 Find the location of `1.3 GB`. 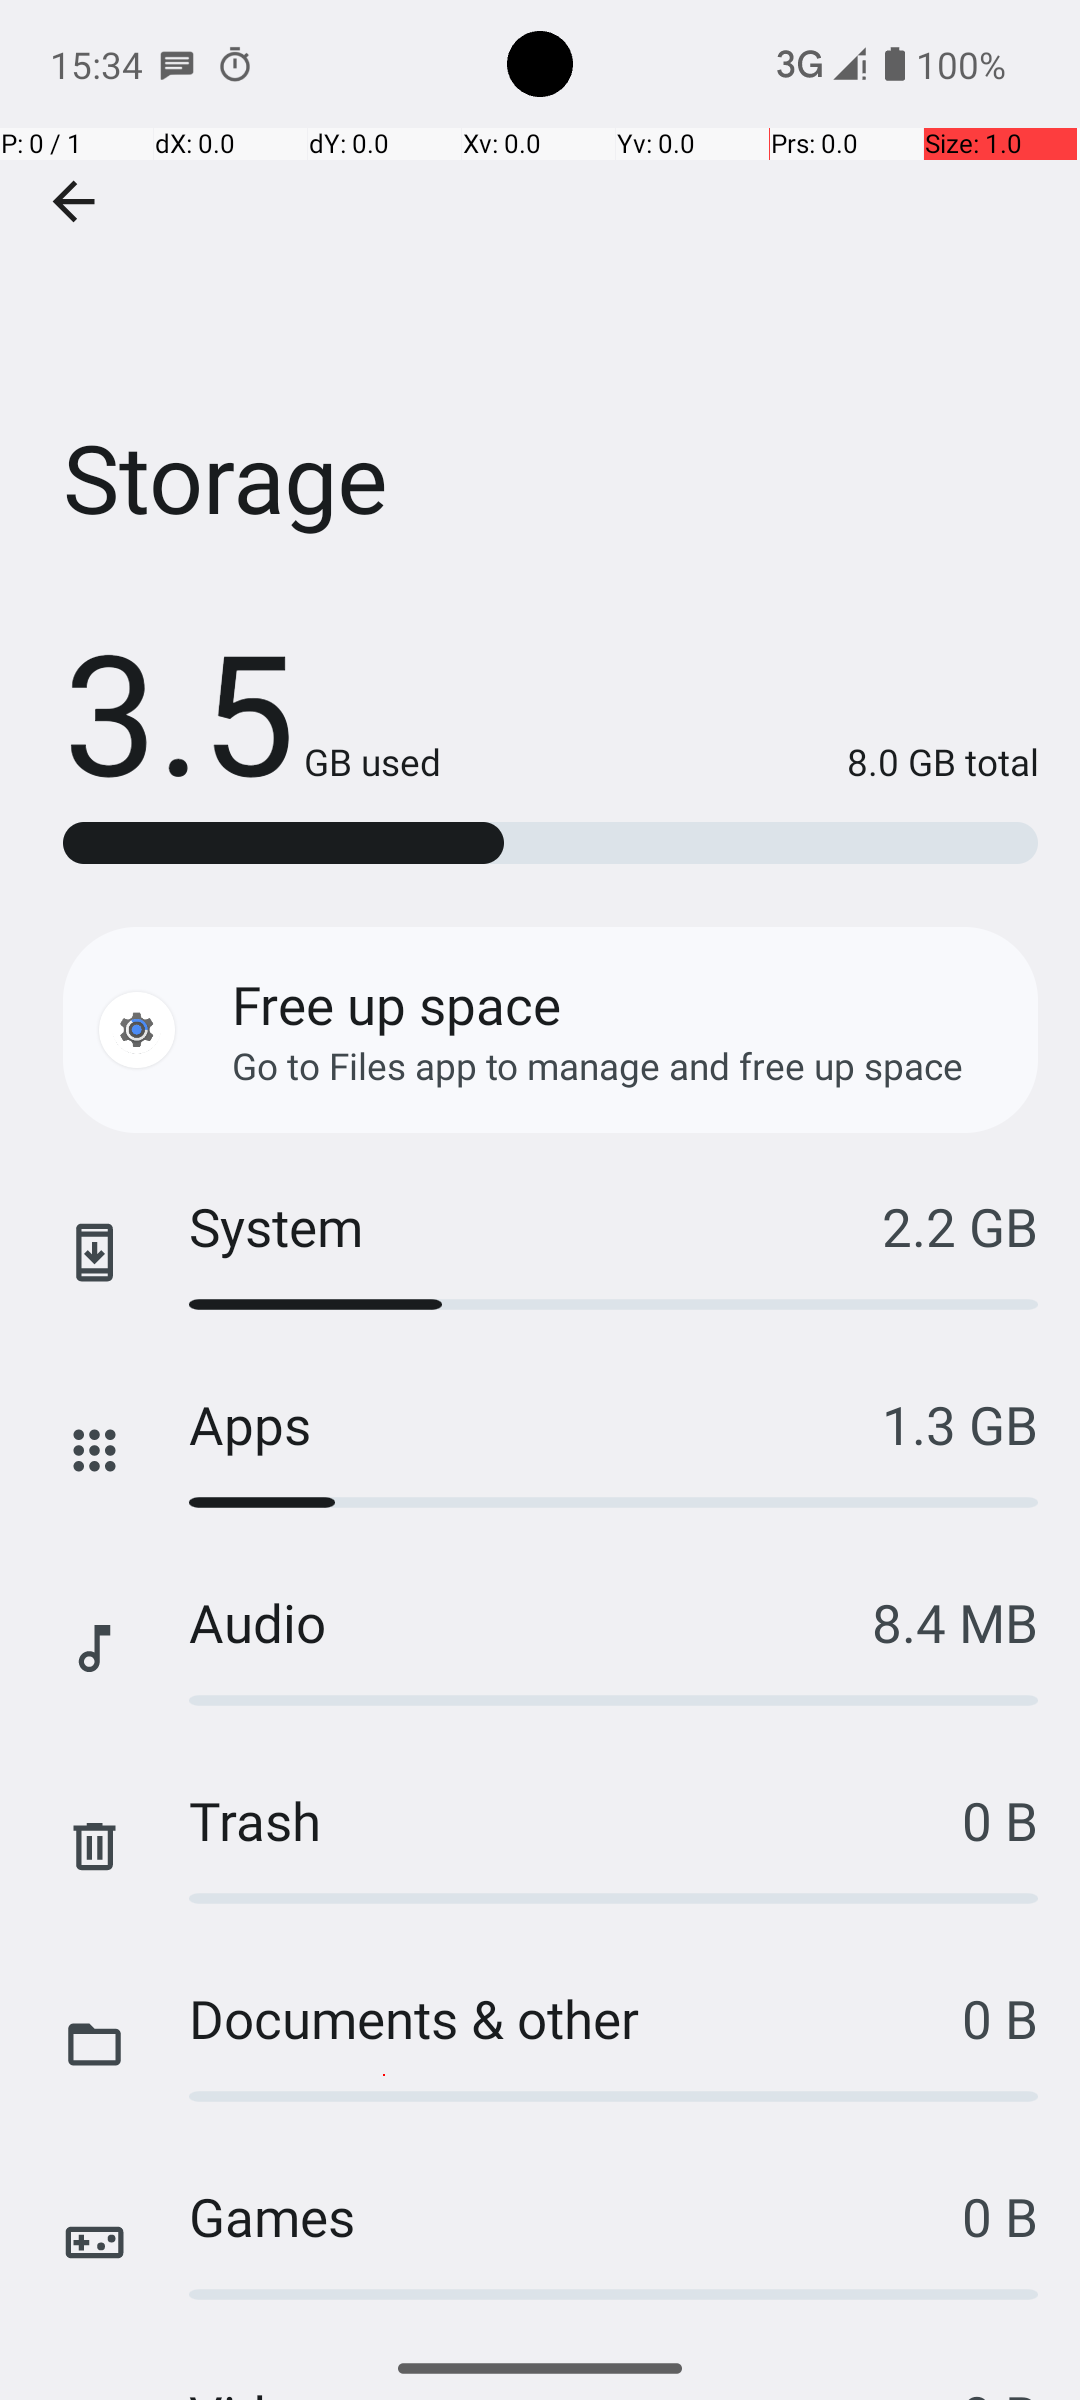

1.3 GB is located at coordinates (960, 1424).